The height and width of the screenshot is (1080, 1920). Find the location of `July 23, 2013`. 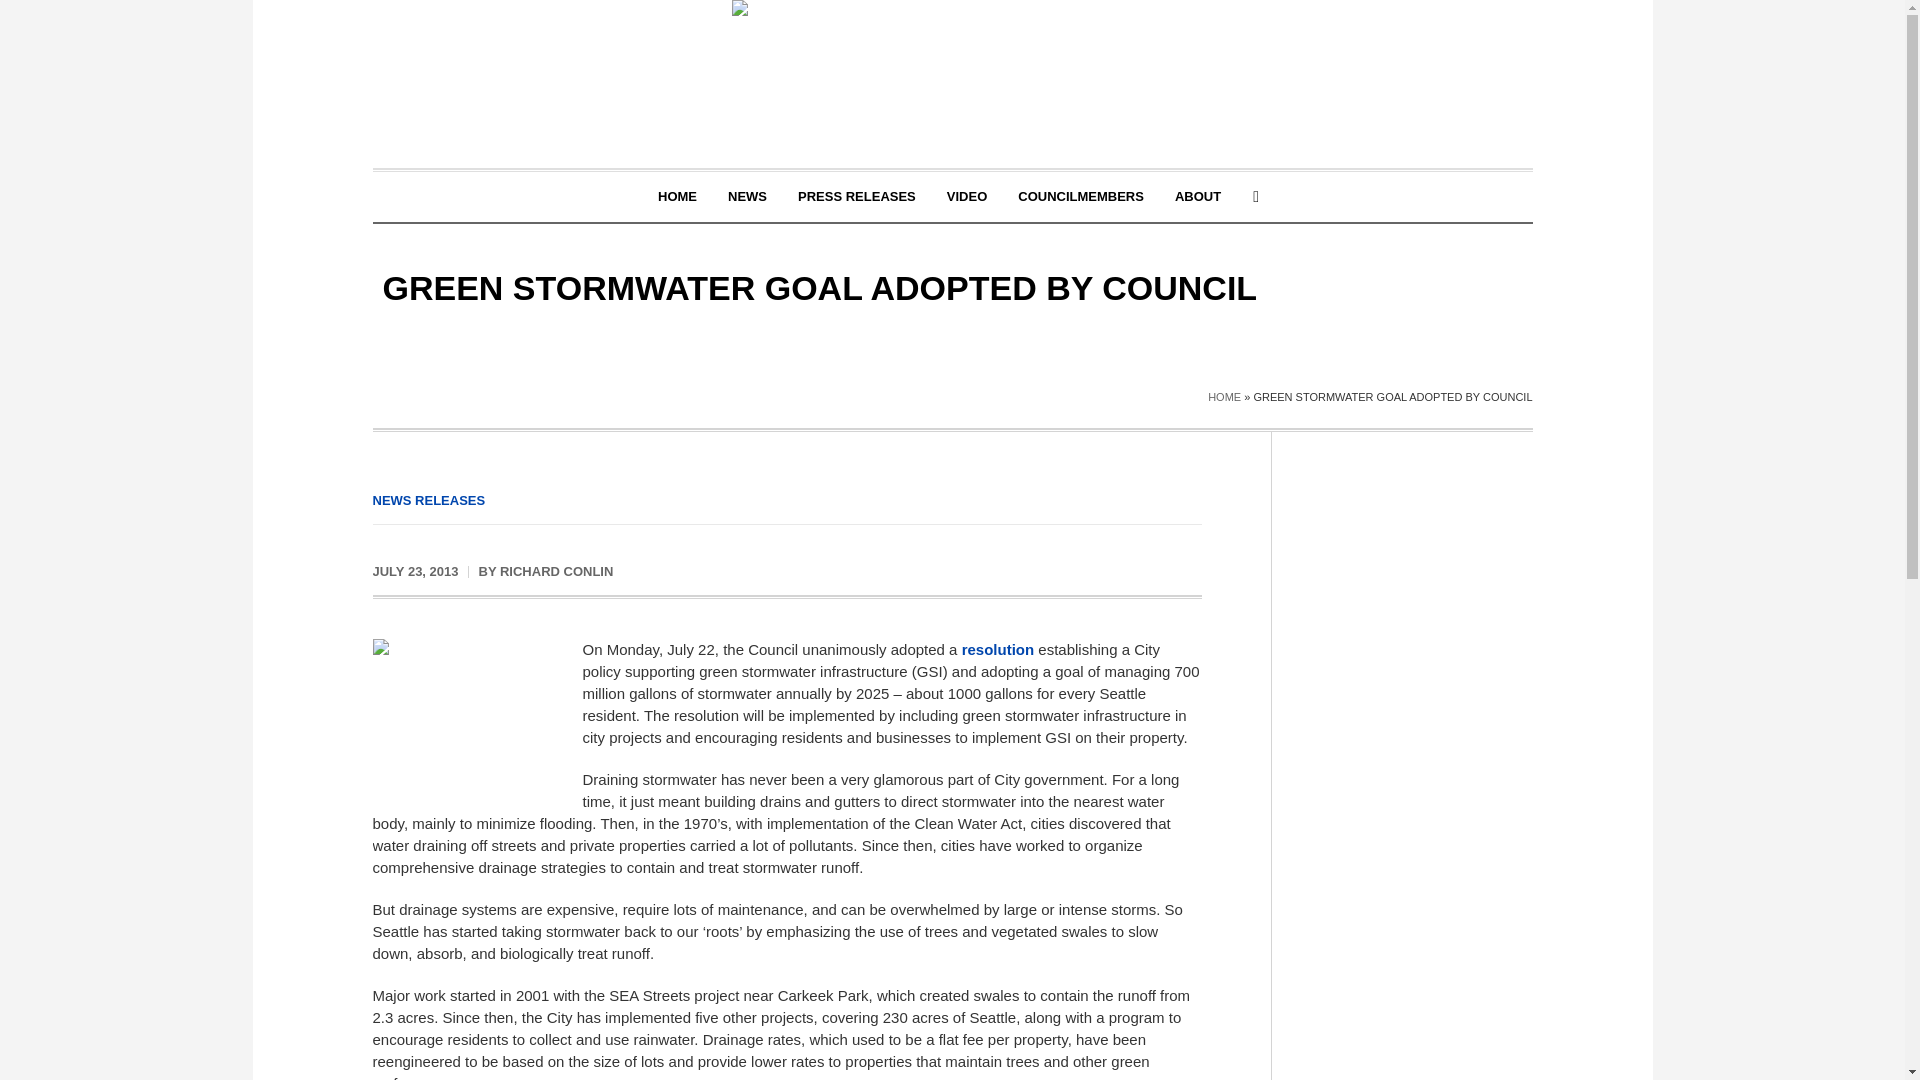

July 23, 2013 is located at coordinates (415, 572).